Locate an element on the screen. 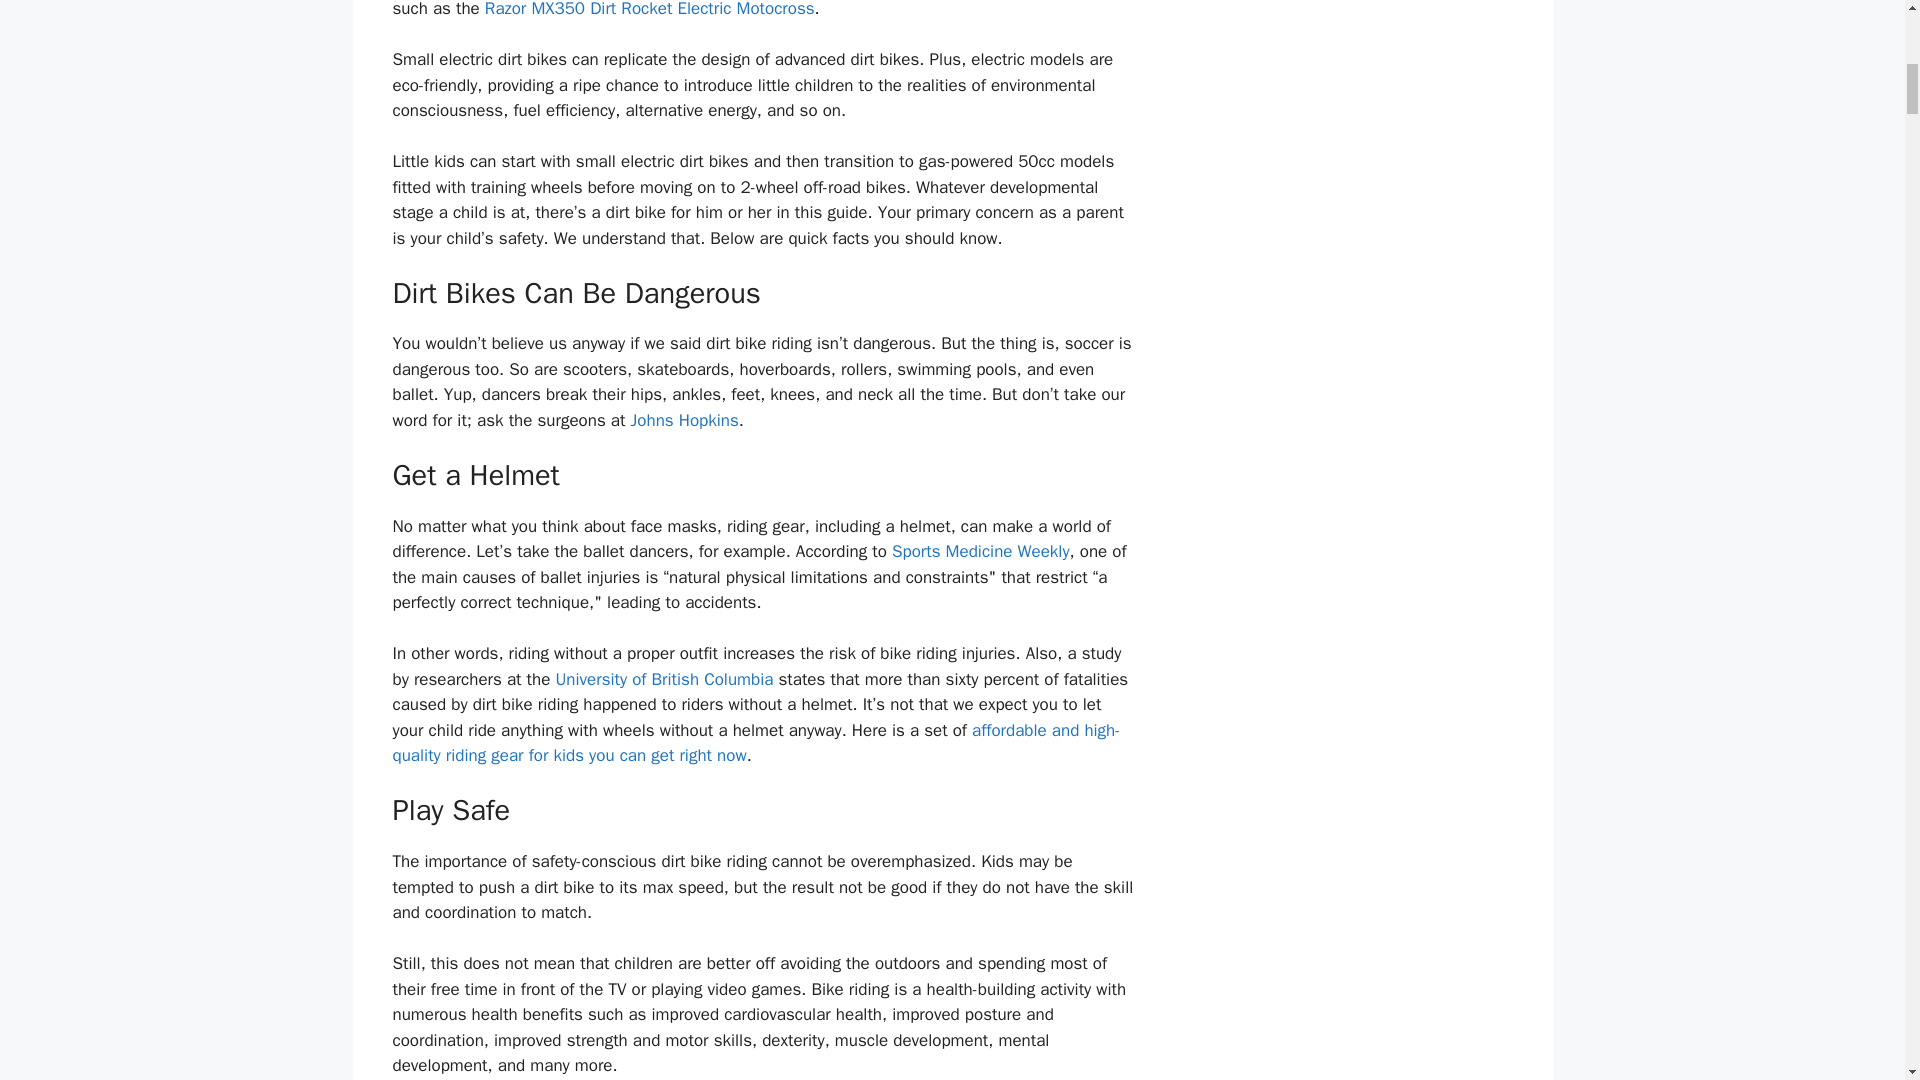 The image size is (1920, 1080). Razor MX350 Dirt Rocket Electric Motocross is located at coordinates (650, 10).